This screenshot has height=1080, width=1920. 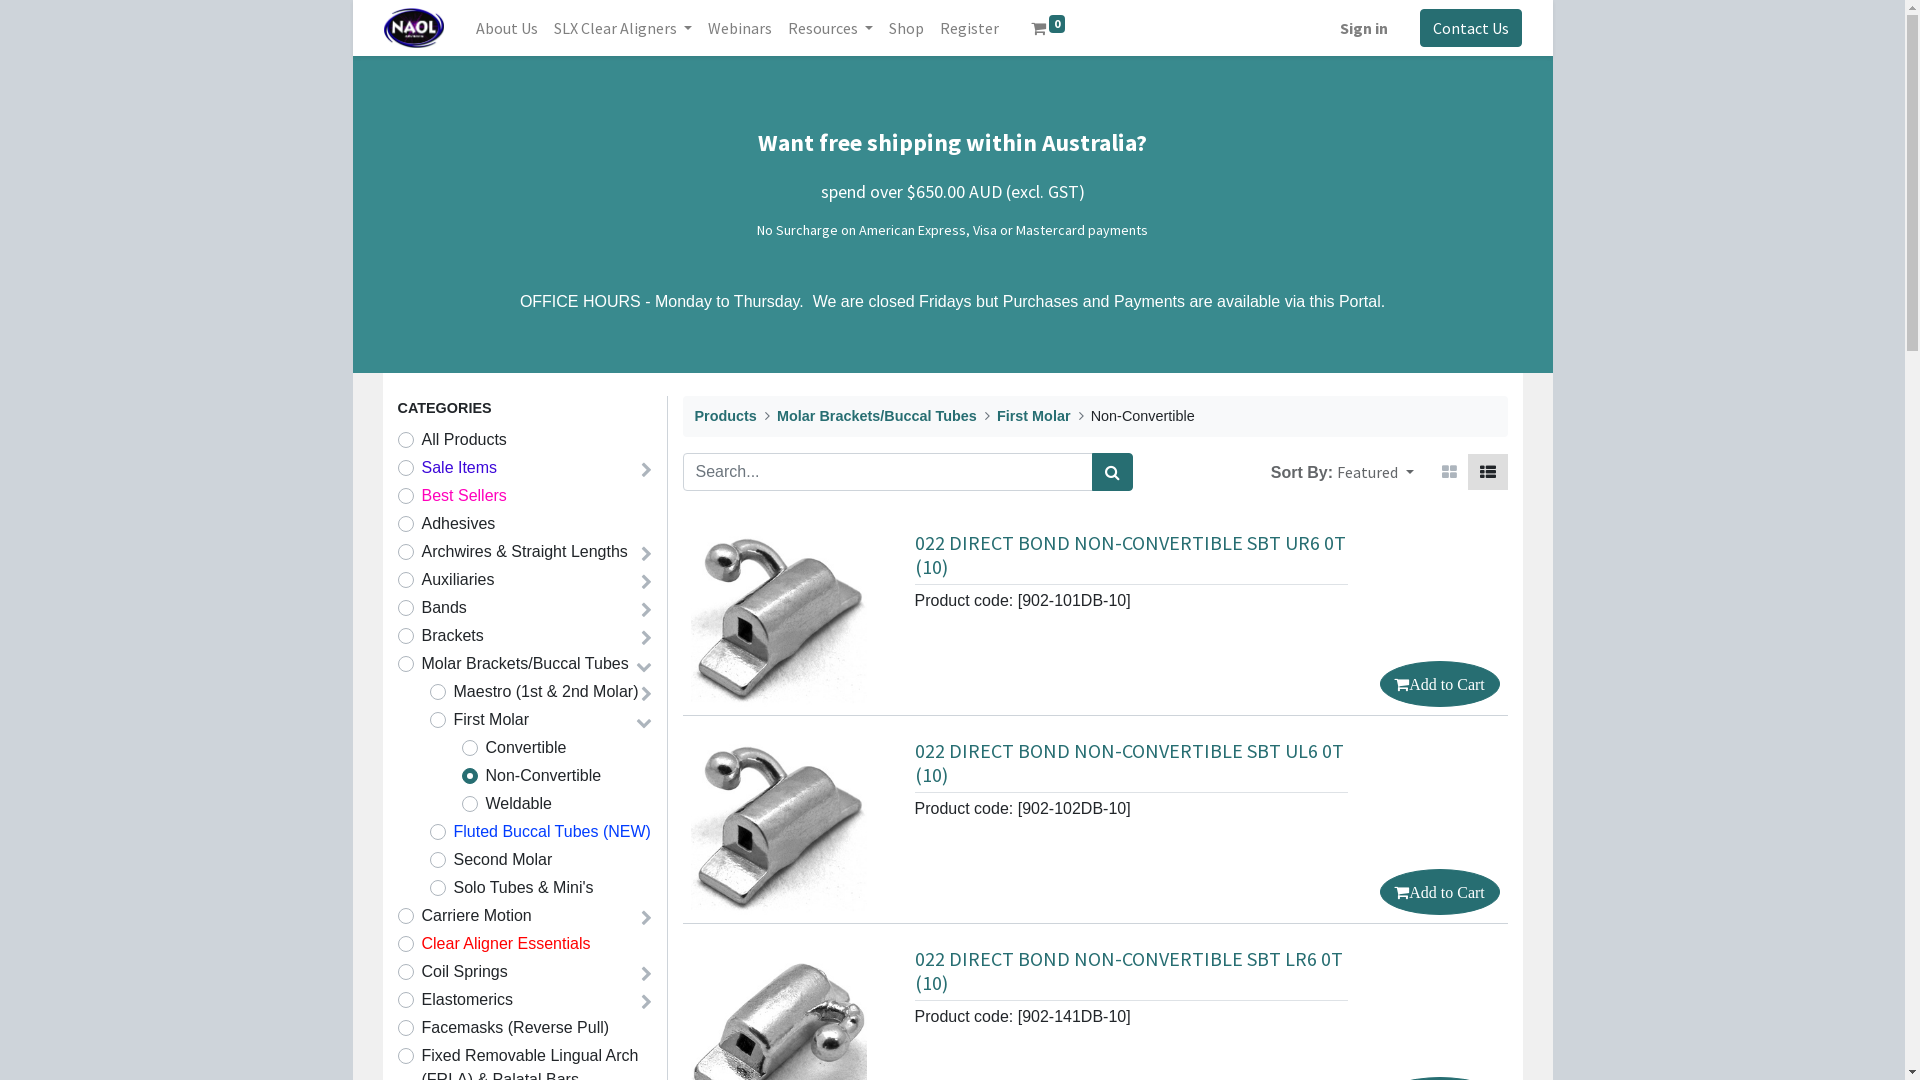 What do you see at coordinates (1375, 472) in the screenshot?
I see `Featured` at bounding box center [1375, 472].